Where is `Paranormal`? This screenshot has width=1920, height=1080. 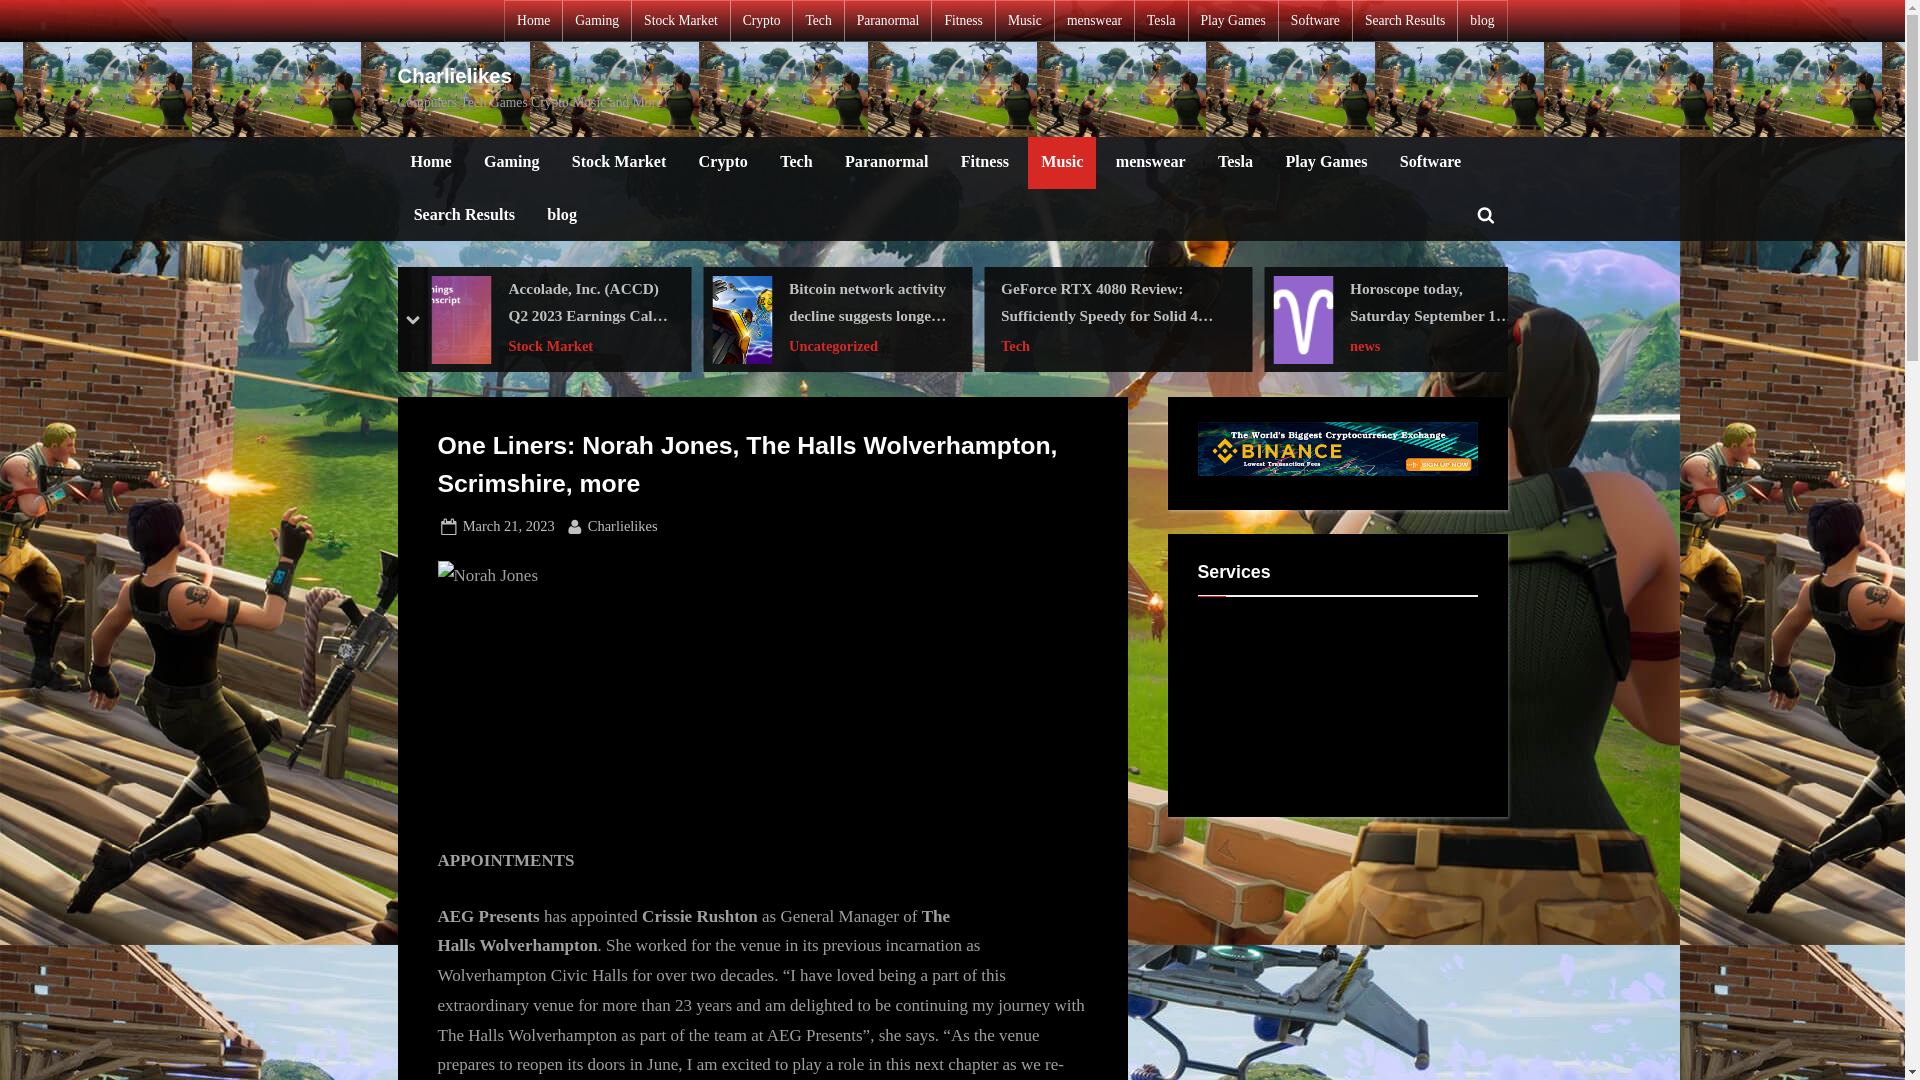
Paranormal is located at coordinates (886, 163).